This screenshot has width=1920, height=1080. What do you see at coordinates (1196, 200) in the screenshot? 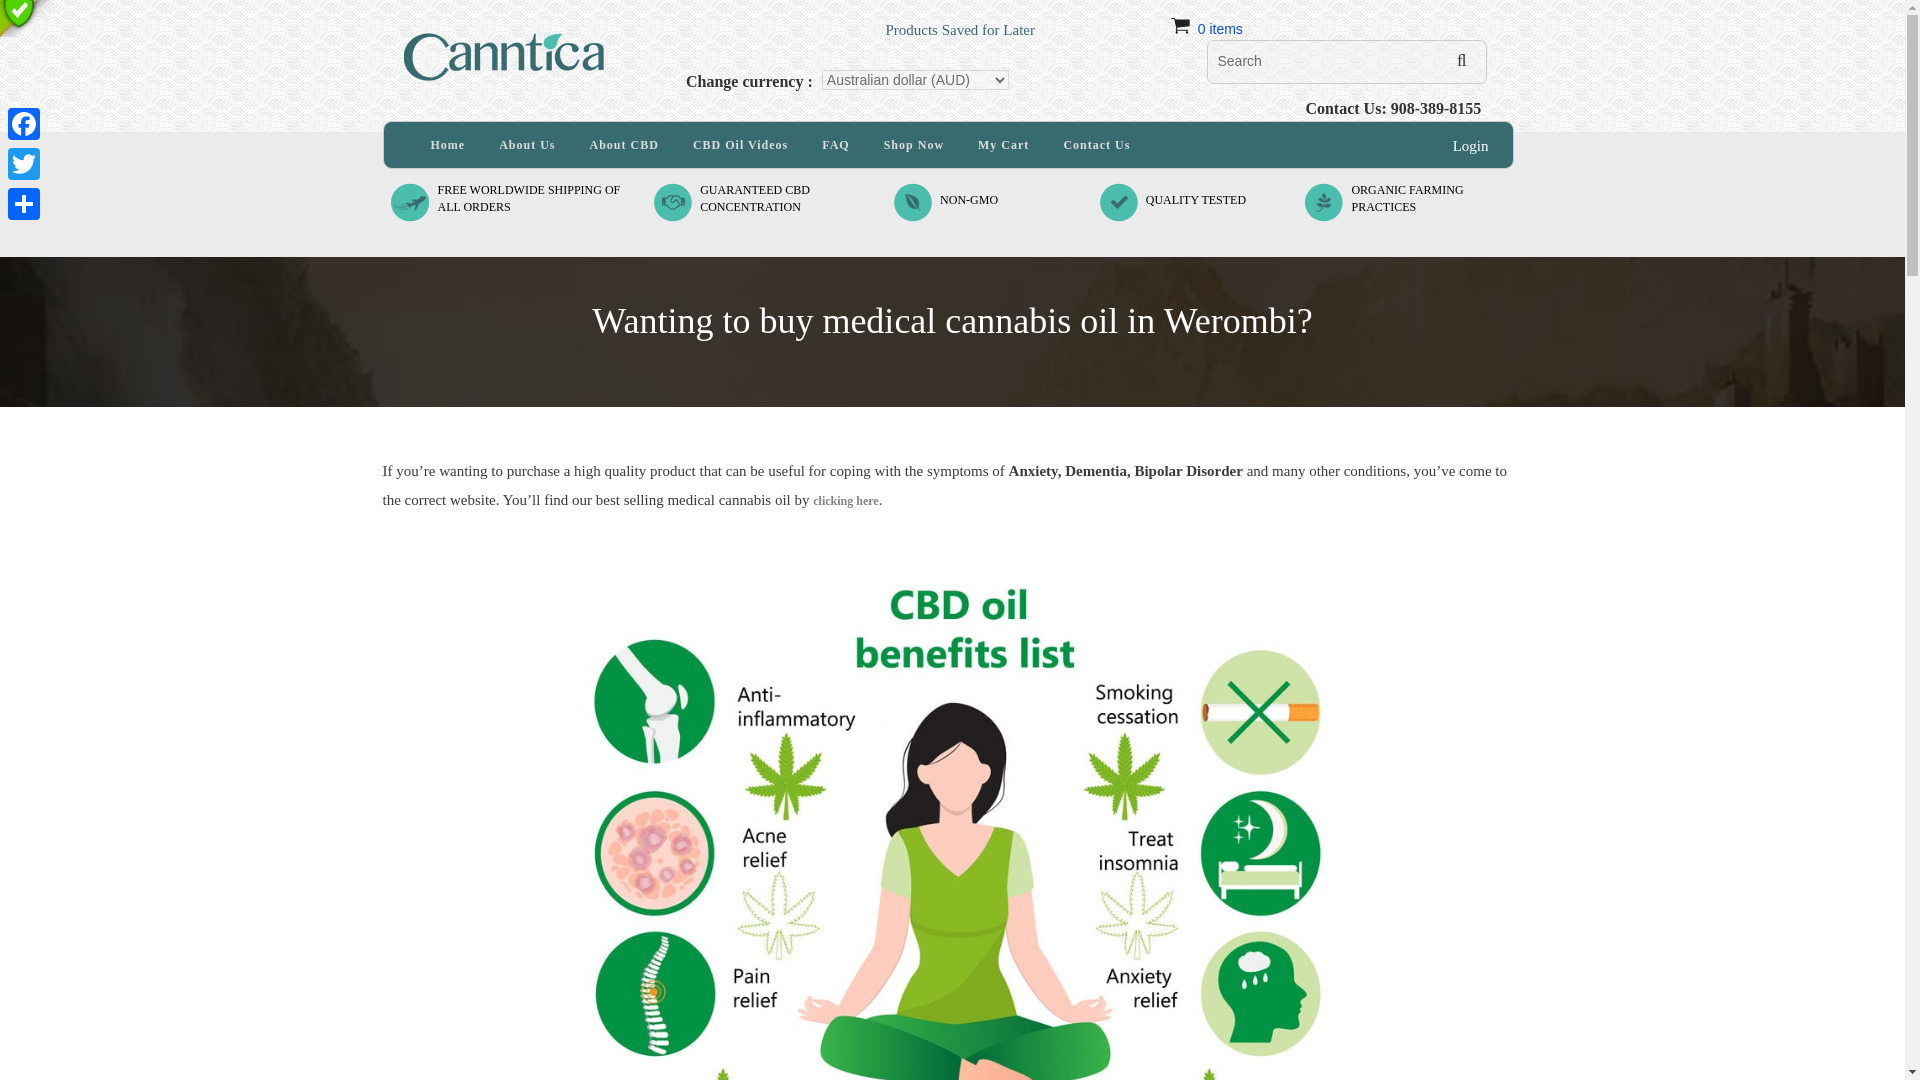
I see `QUALITY TESTED` at bounding box center [1196, 200].